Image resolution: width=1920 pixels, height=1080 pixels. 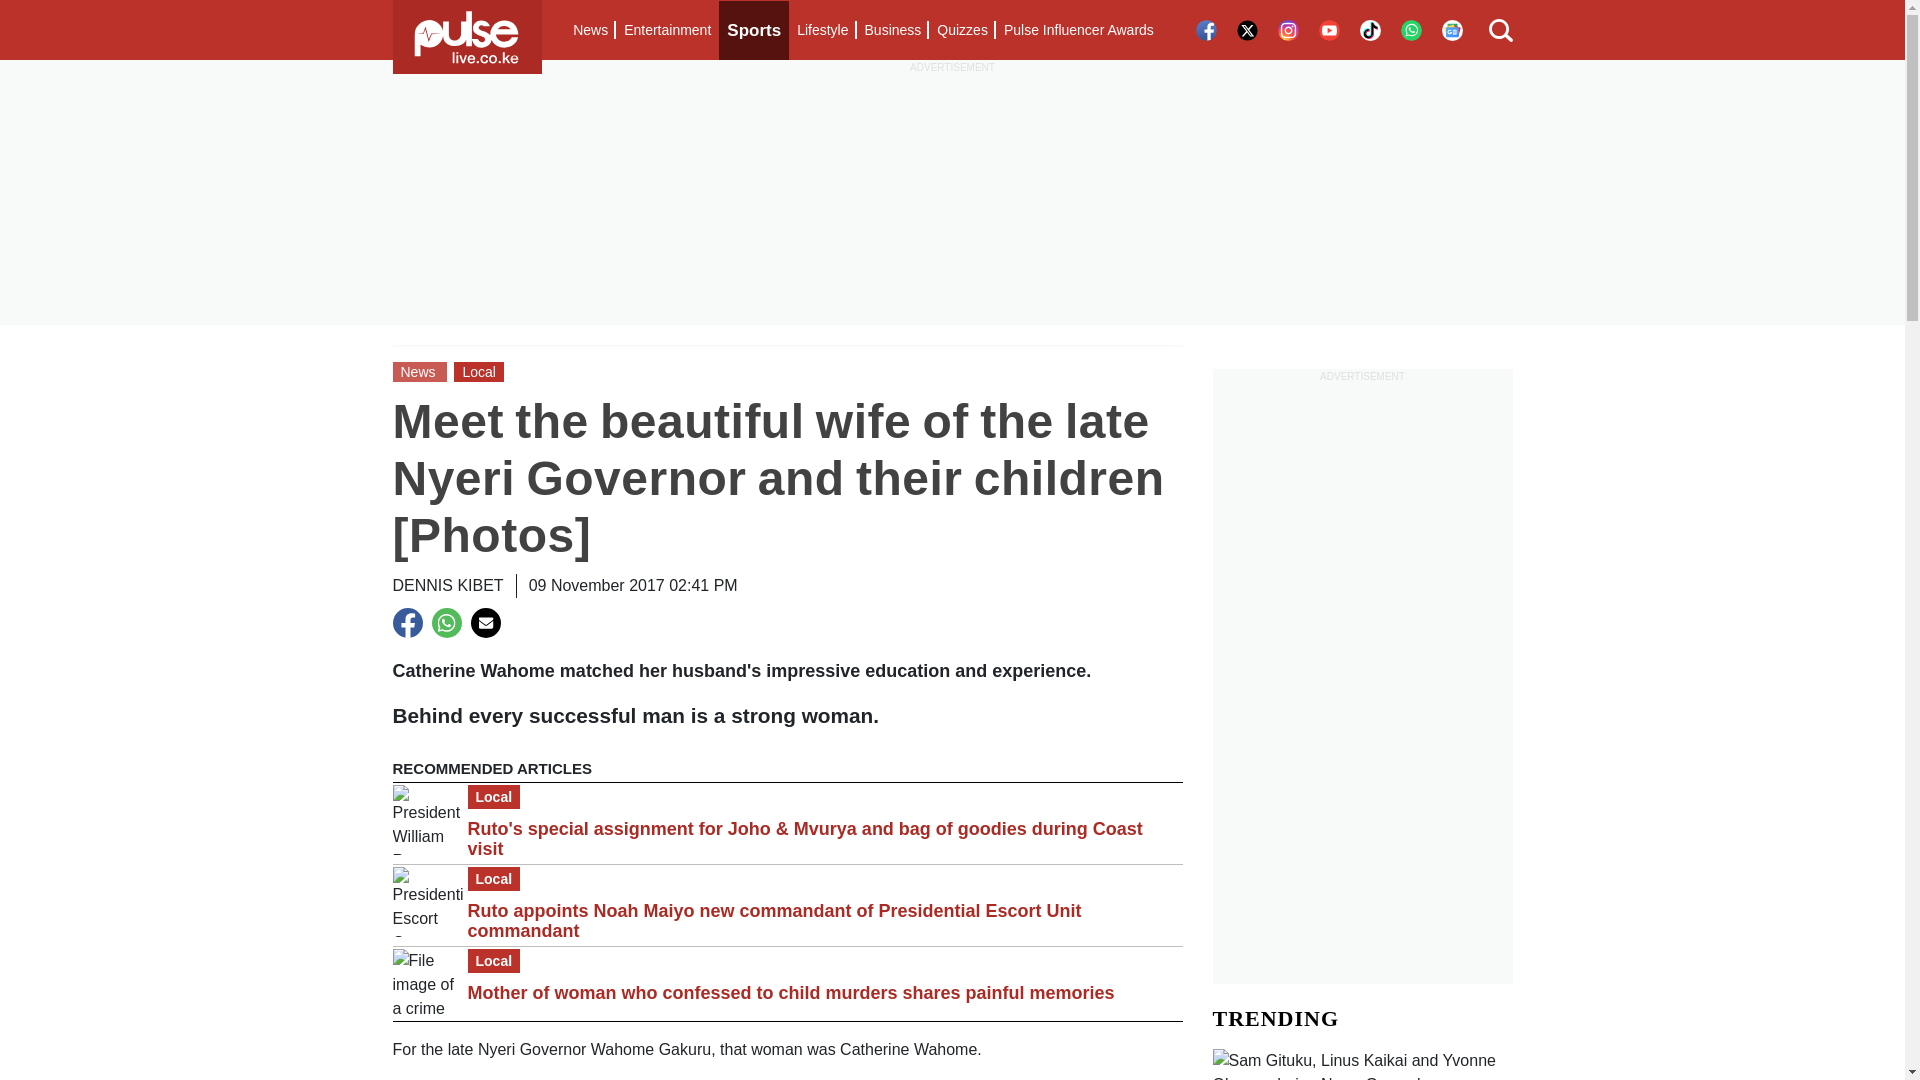 What do you see at coordinates (1078, 30) in the screenshot?
I see `Pulse Influencer Awards` at bounding box center [1078, 30].